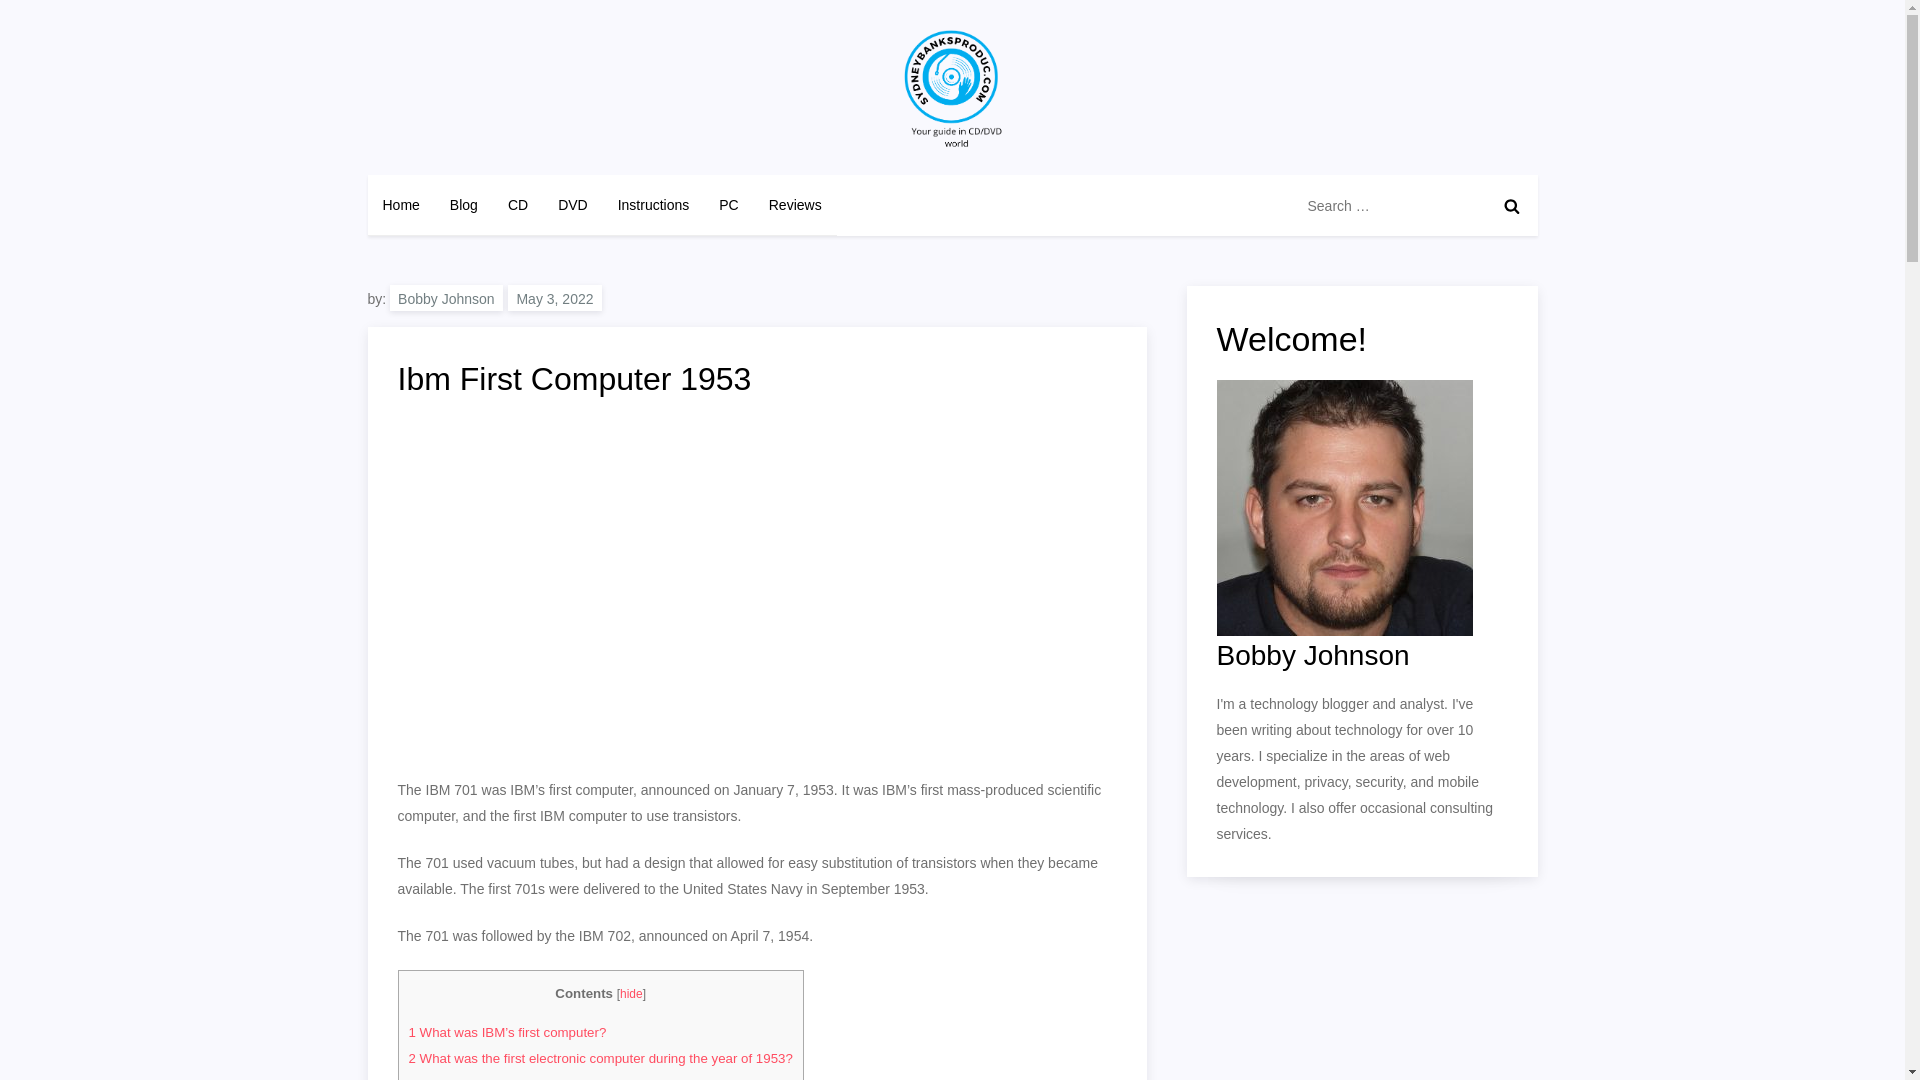 The height and width of the screenshot is (1080, 1920). Describe the element at coordinates (402, 204) in the screenshot. I see `Home` at that location.